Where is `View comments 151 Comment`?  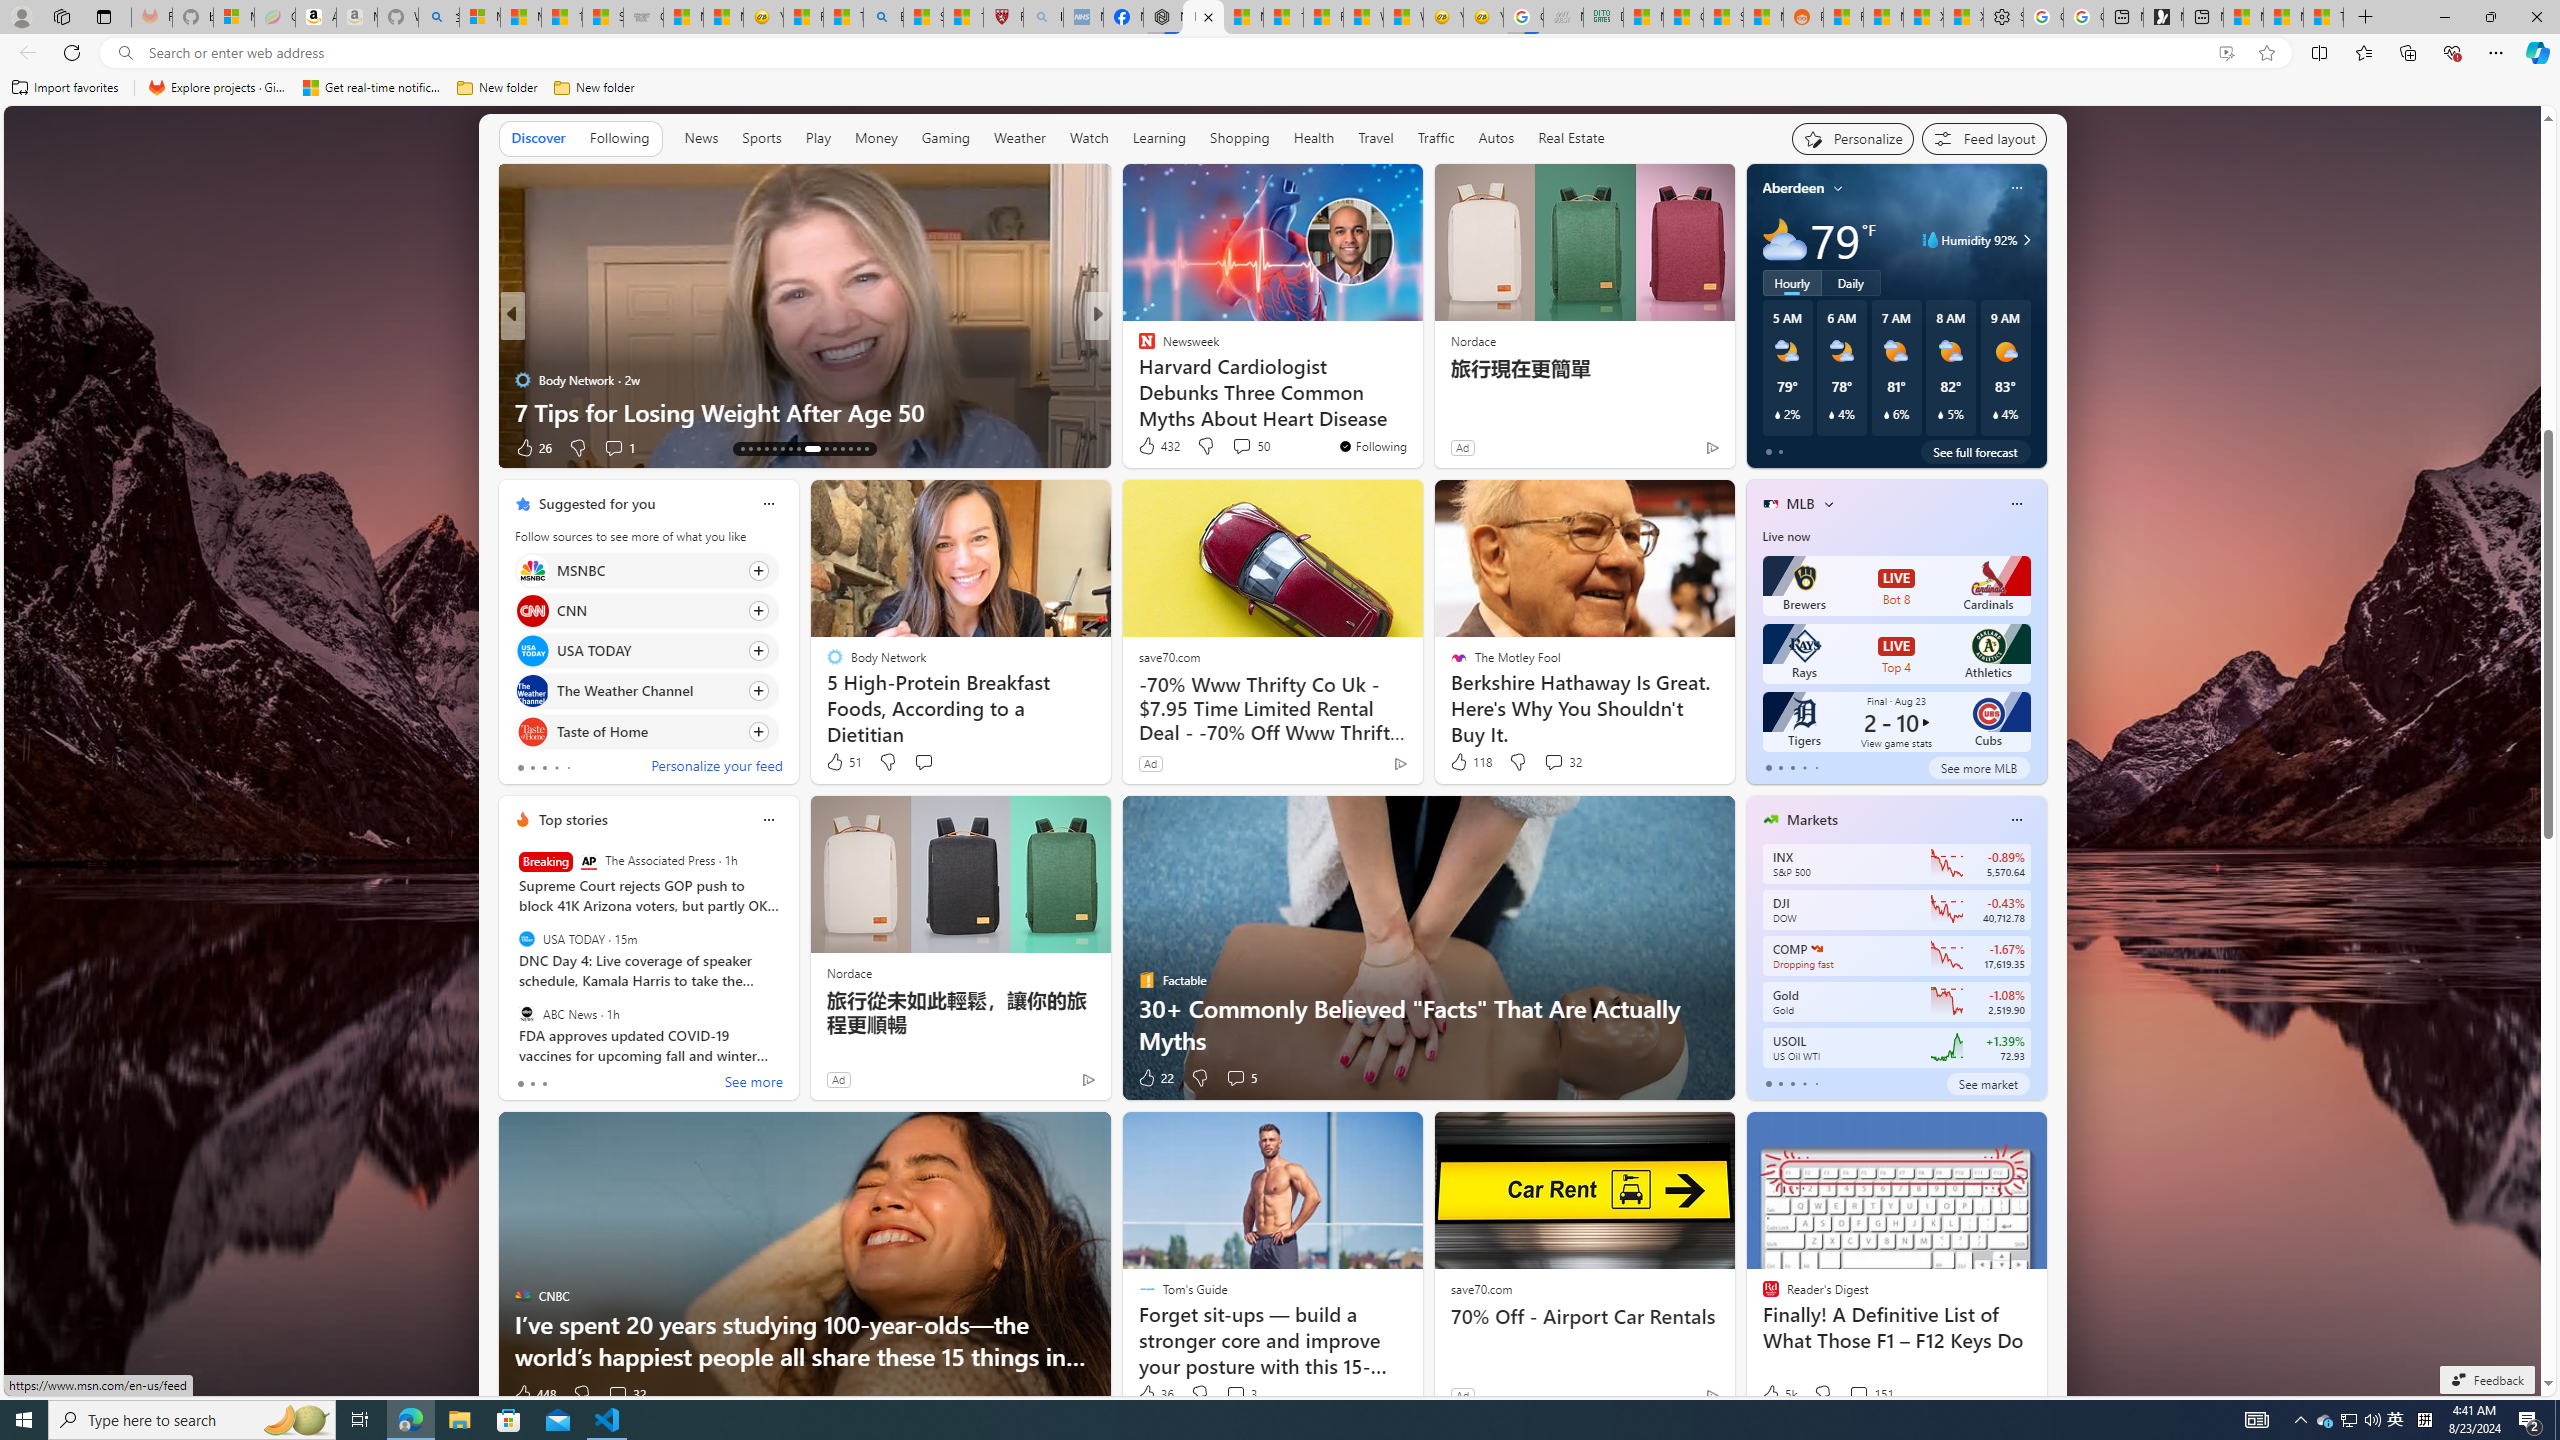
View comments 151 Comment is located at coordinates (1871, 1394).